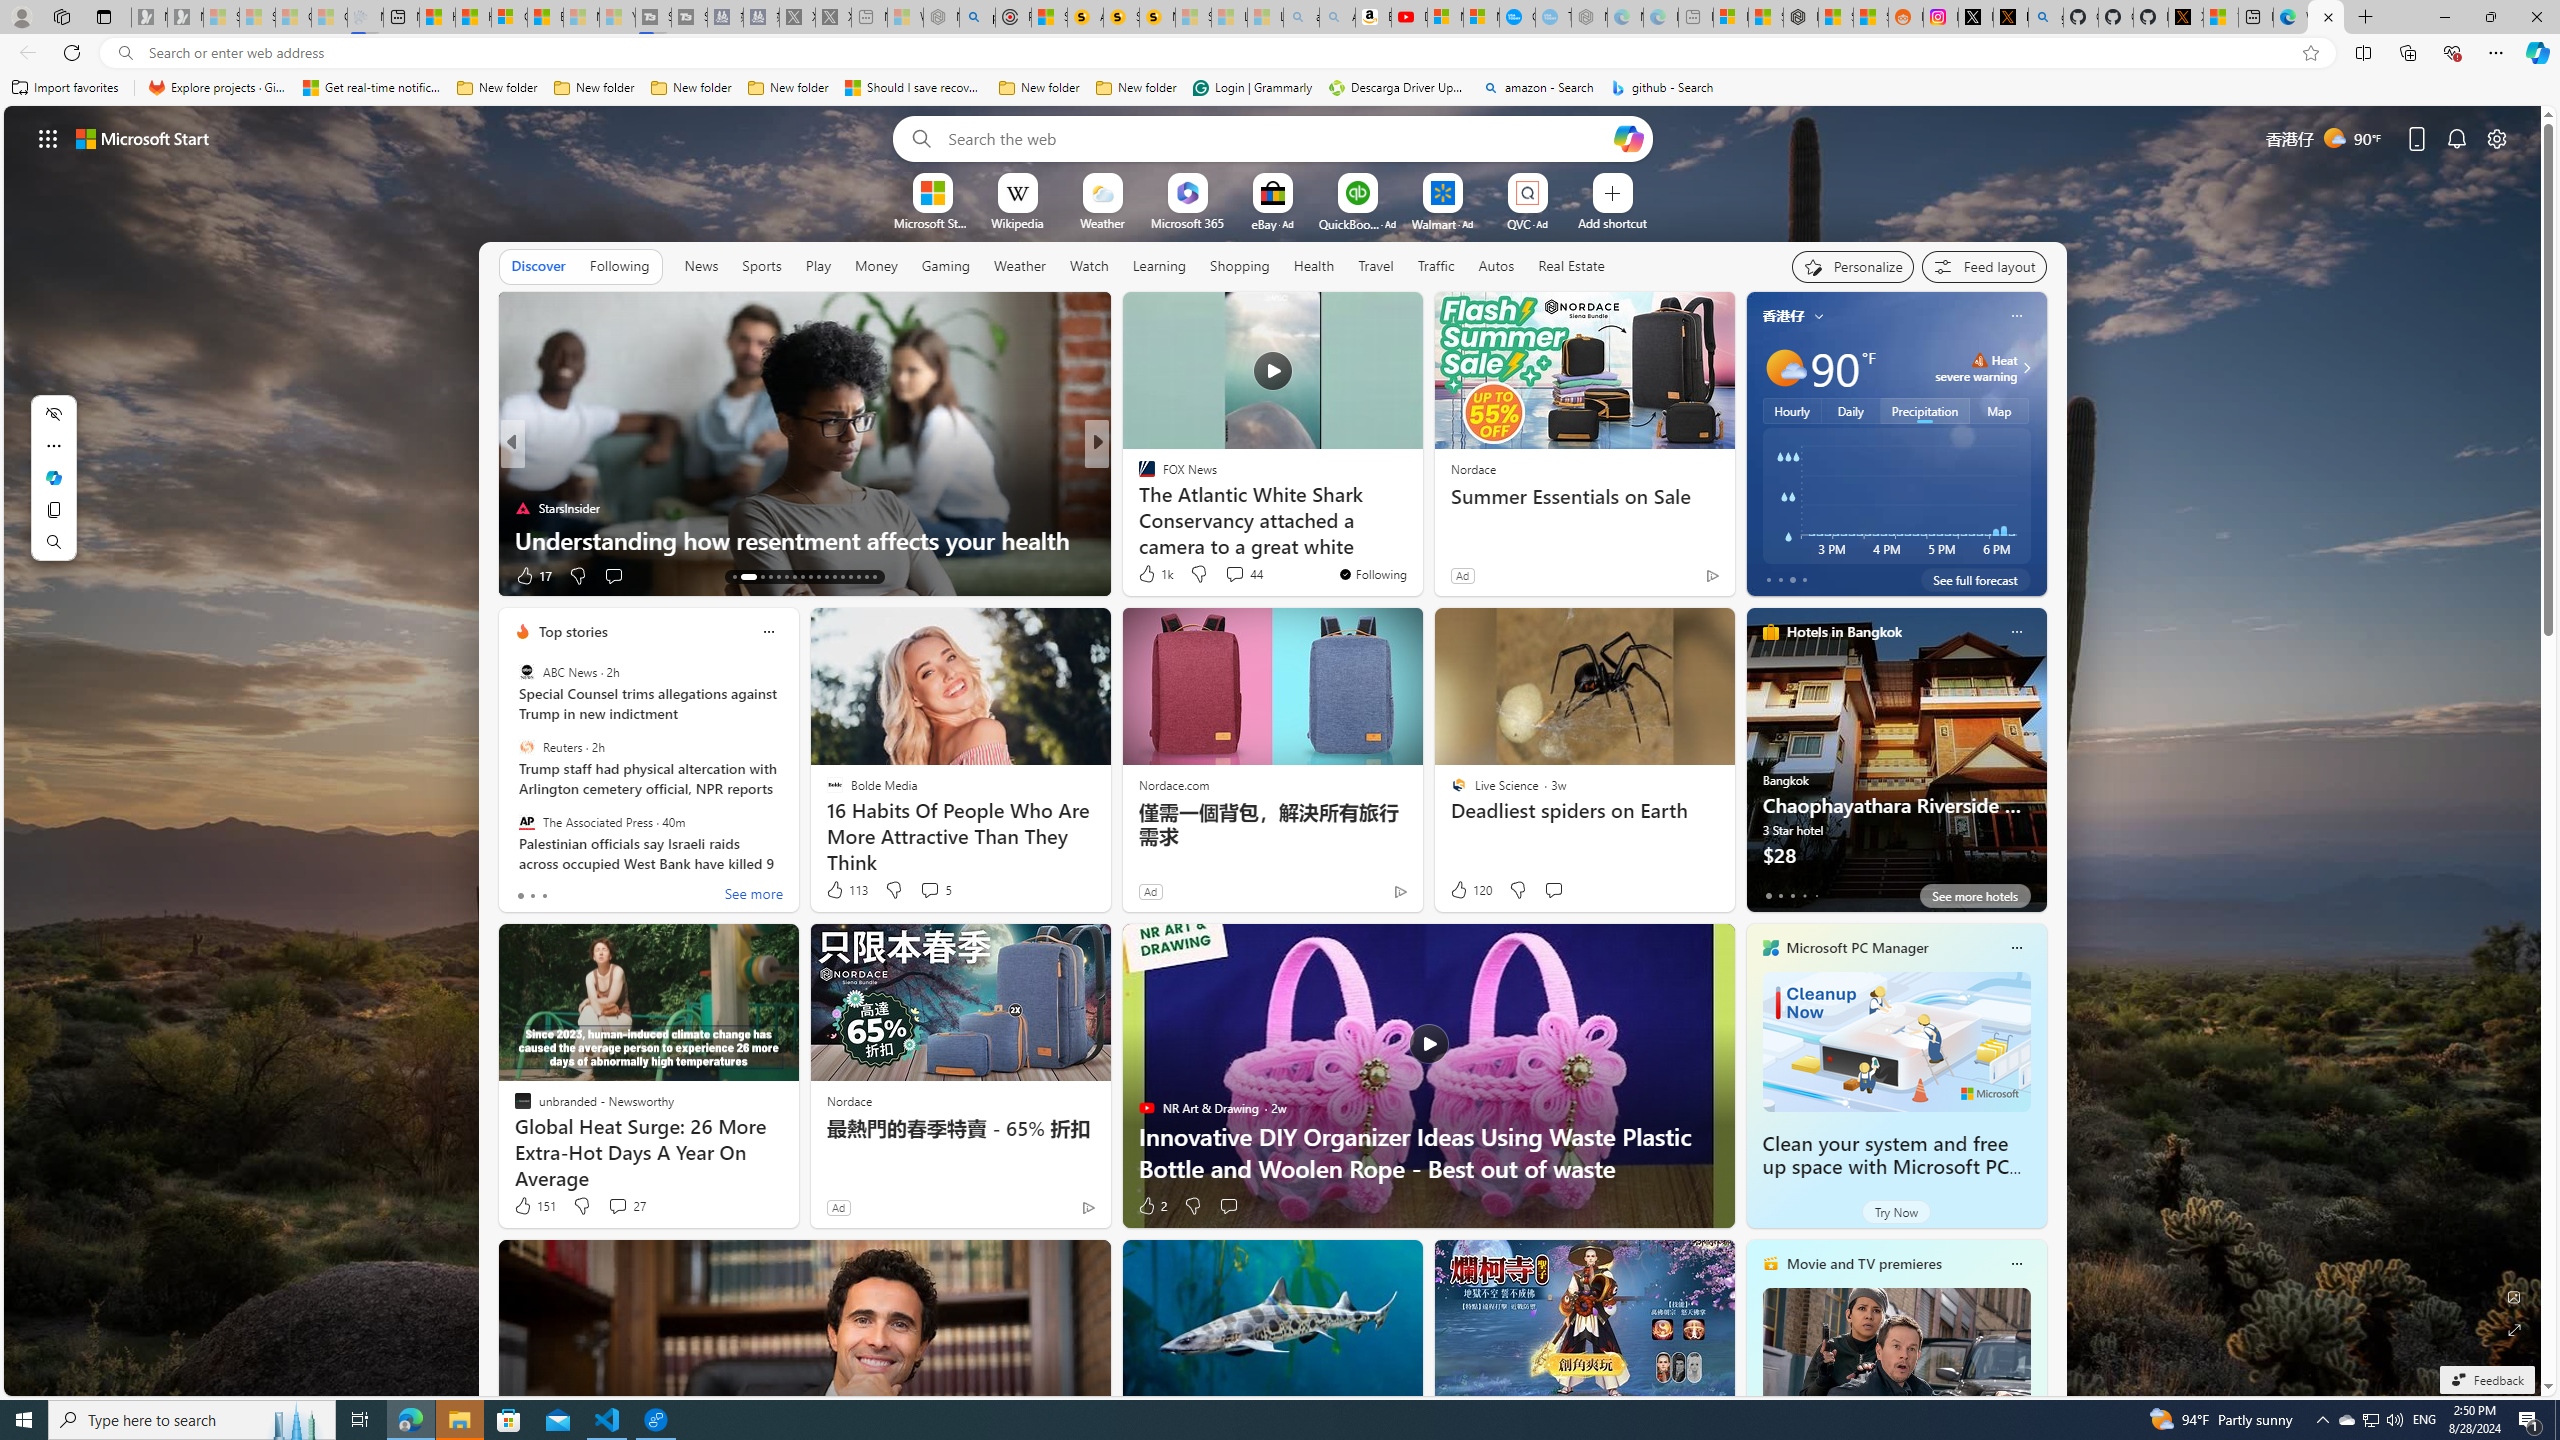 The height and width of the screenshot is (1440, 2560). Describe the element at coordinates (1236, 575) in the screenshot. I see `View comments 77 Comment` at that location.